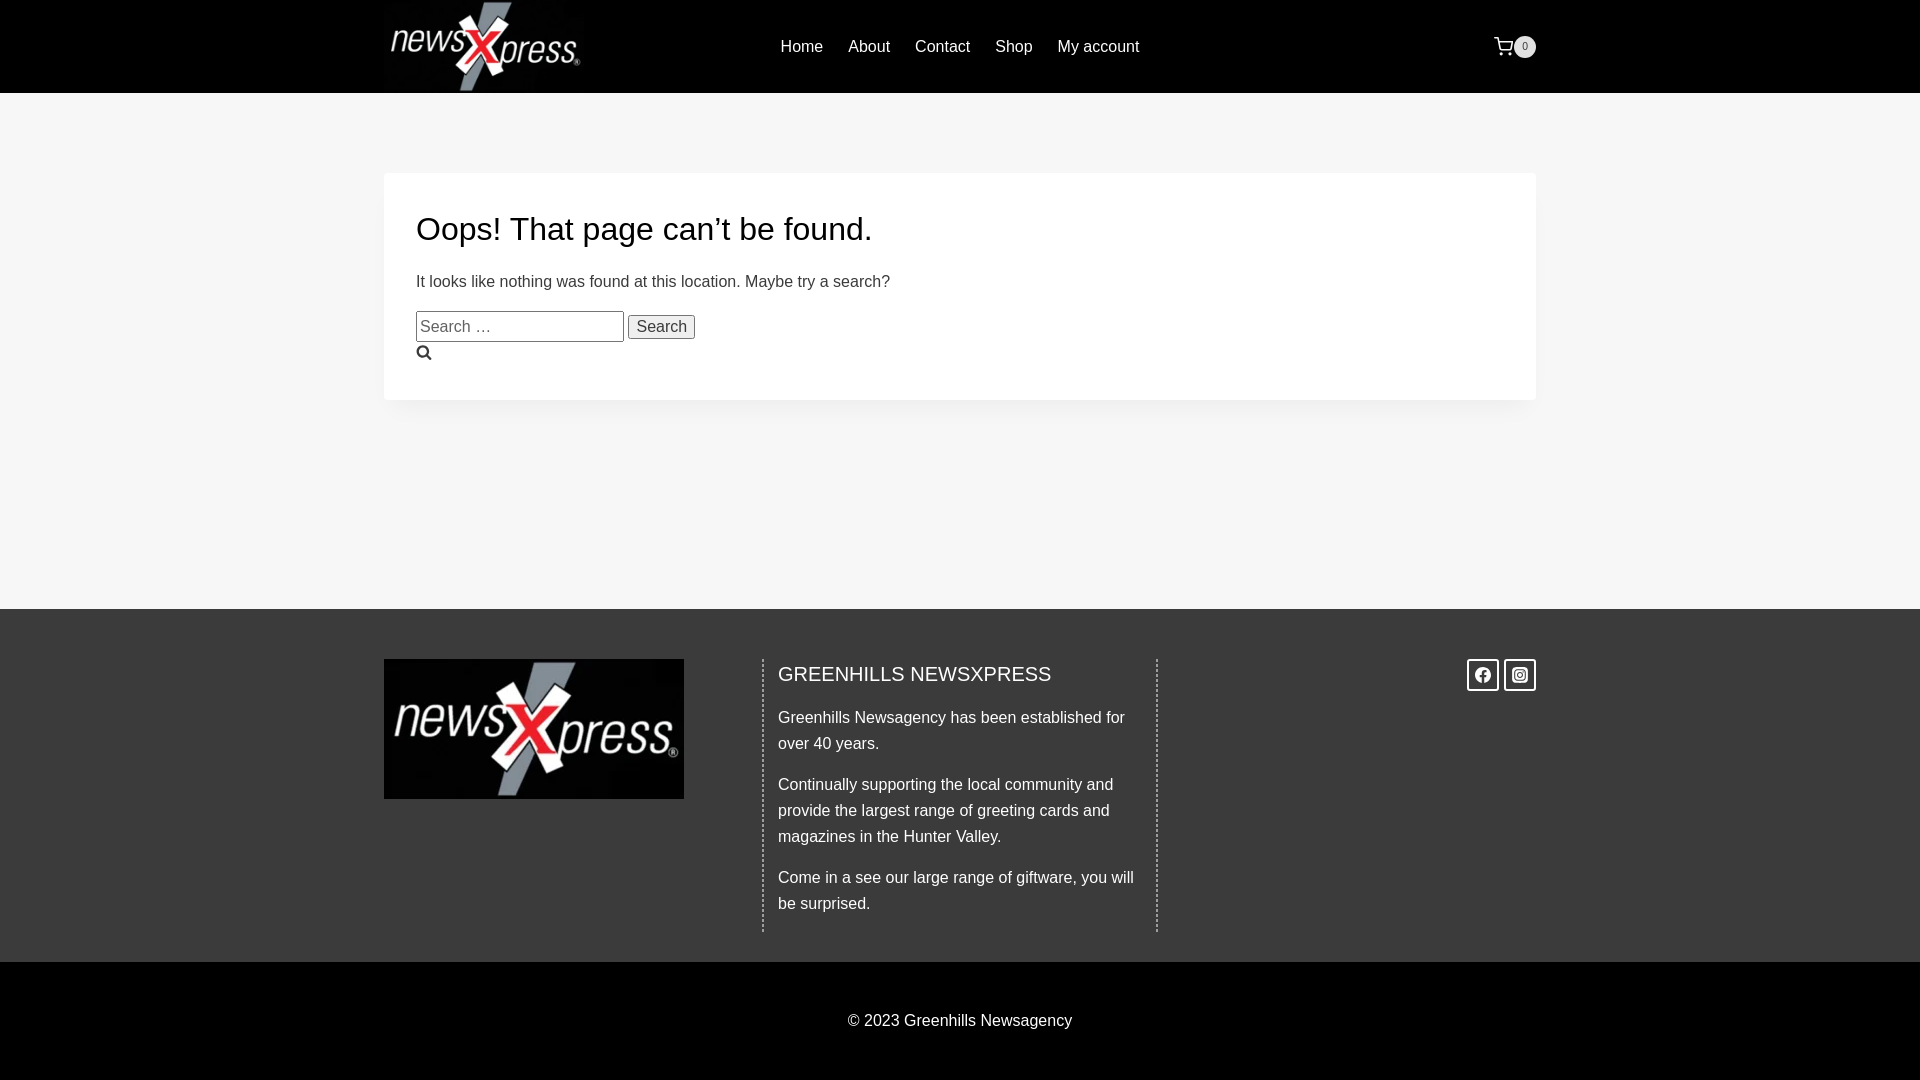 The height and width of the screenshot is (1080, 1920). I want to click on About, so click(870, 47).